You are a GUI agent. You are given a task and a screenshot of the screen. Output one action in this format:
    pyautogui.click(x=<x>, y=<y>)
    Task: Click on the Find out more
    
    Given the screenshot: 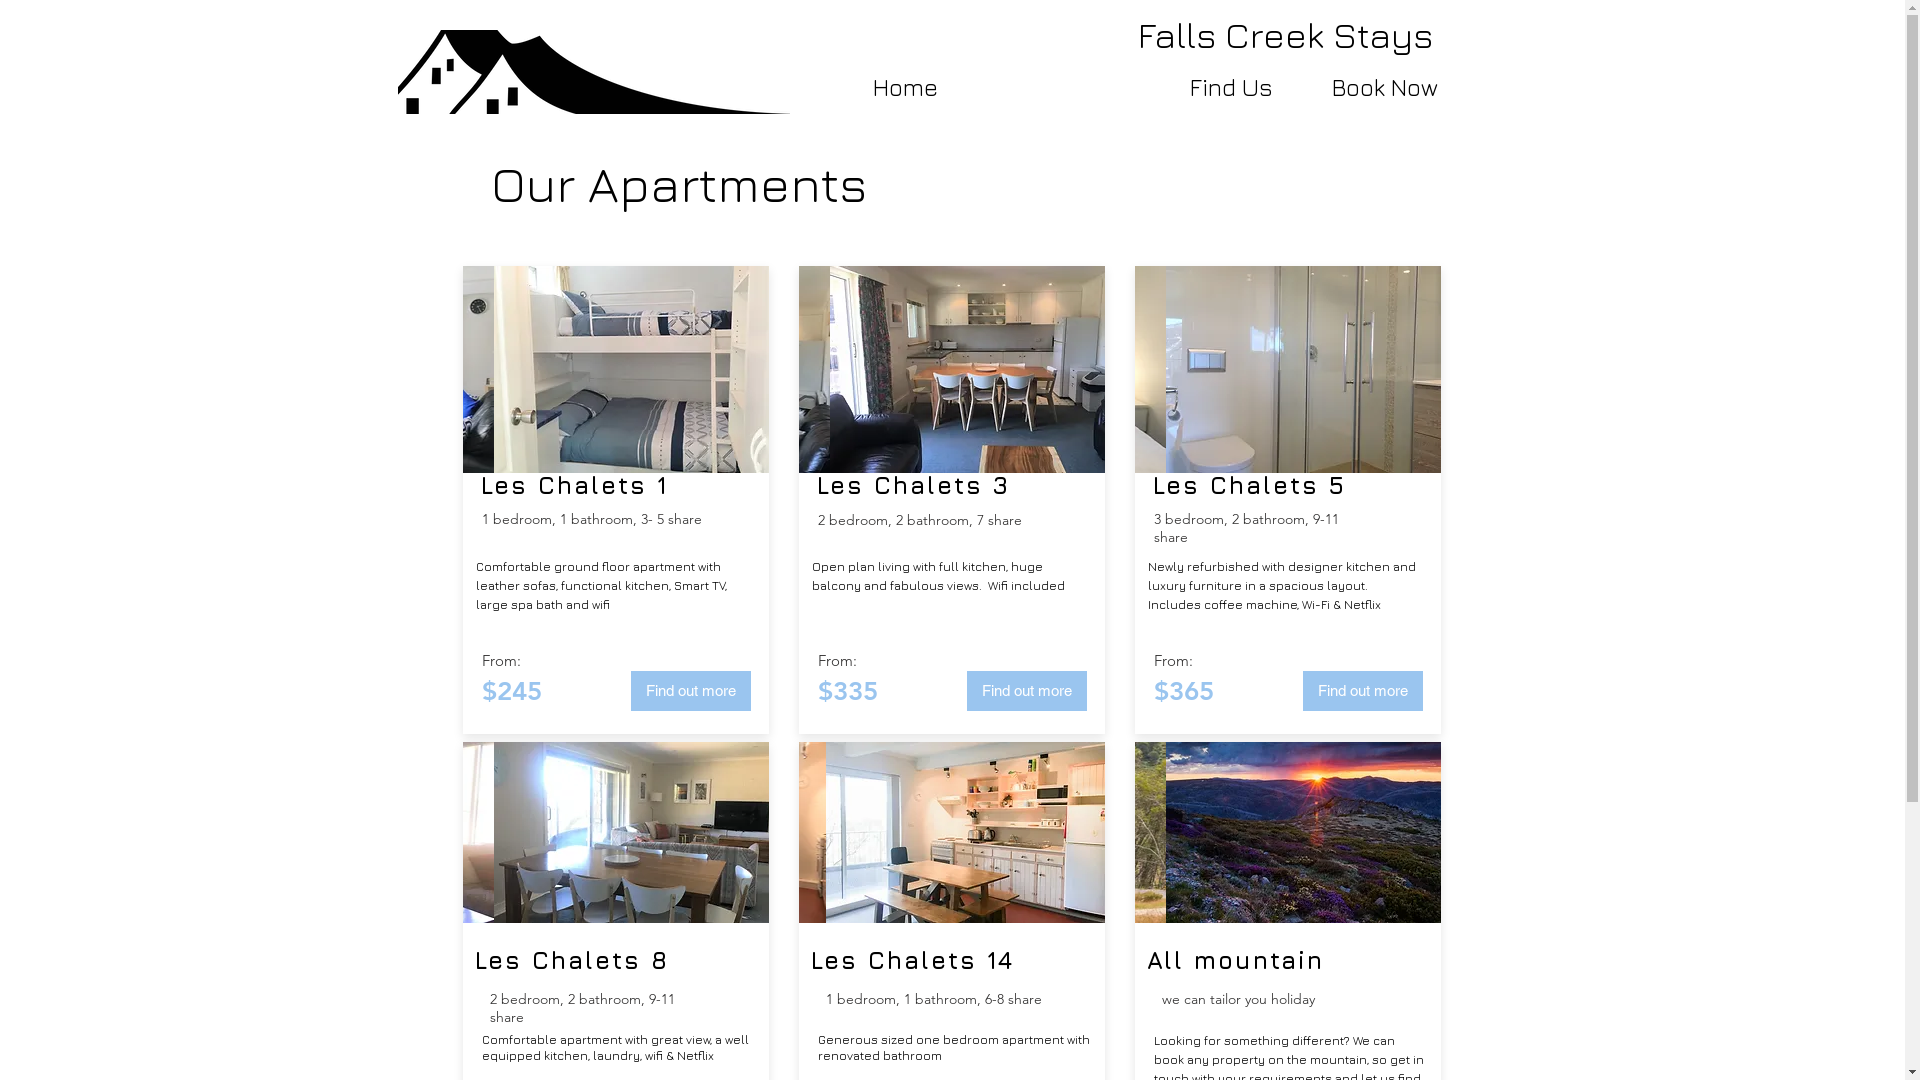 What is the action you would take?
    pyautogui.click(x=690, y=690)
    